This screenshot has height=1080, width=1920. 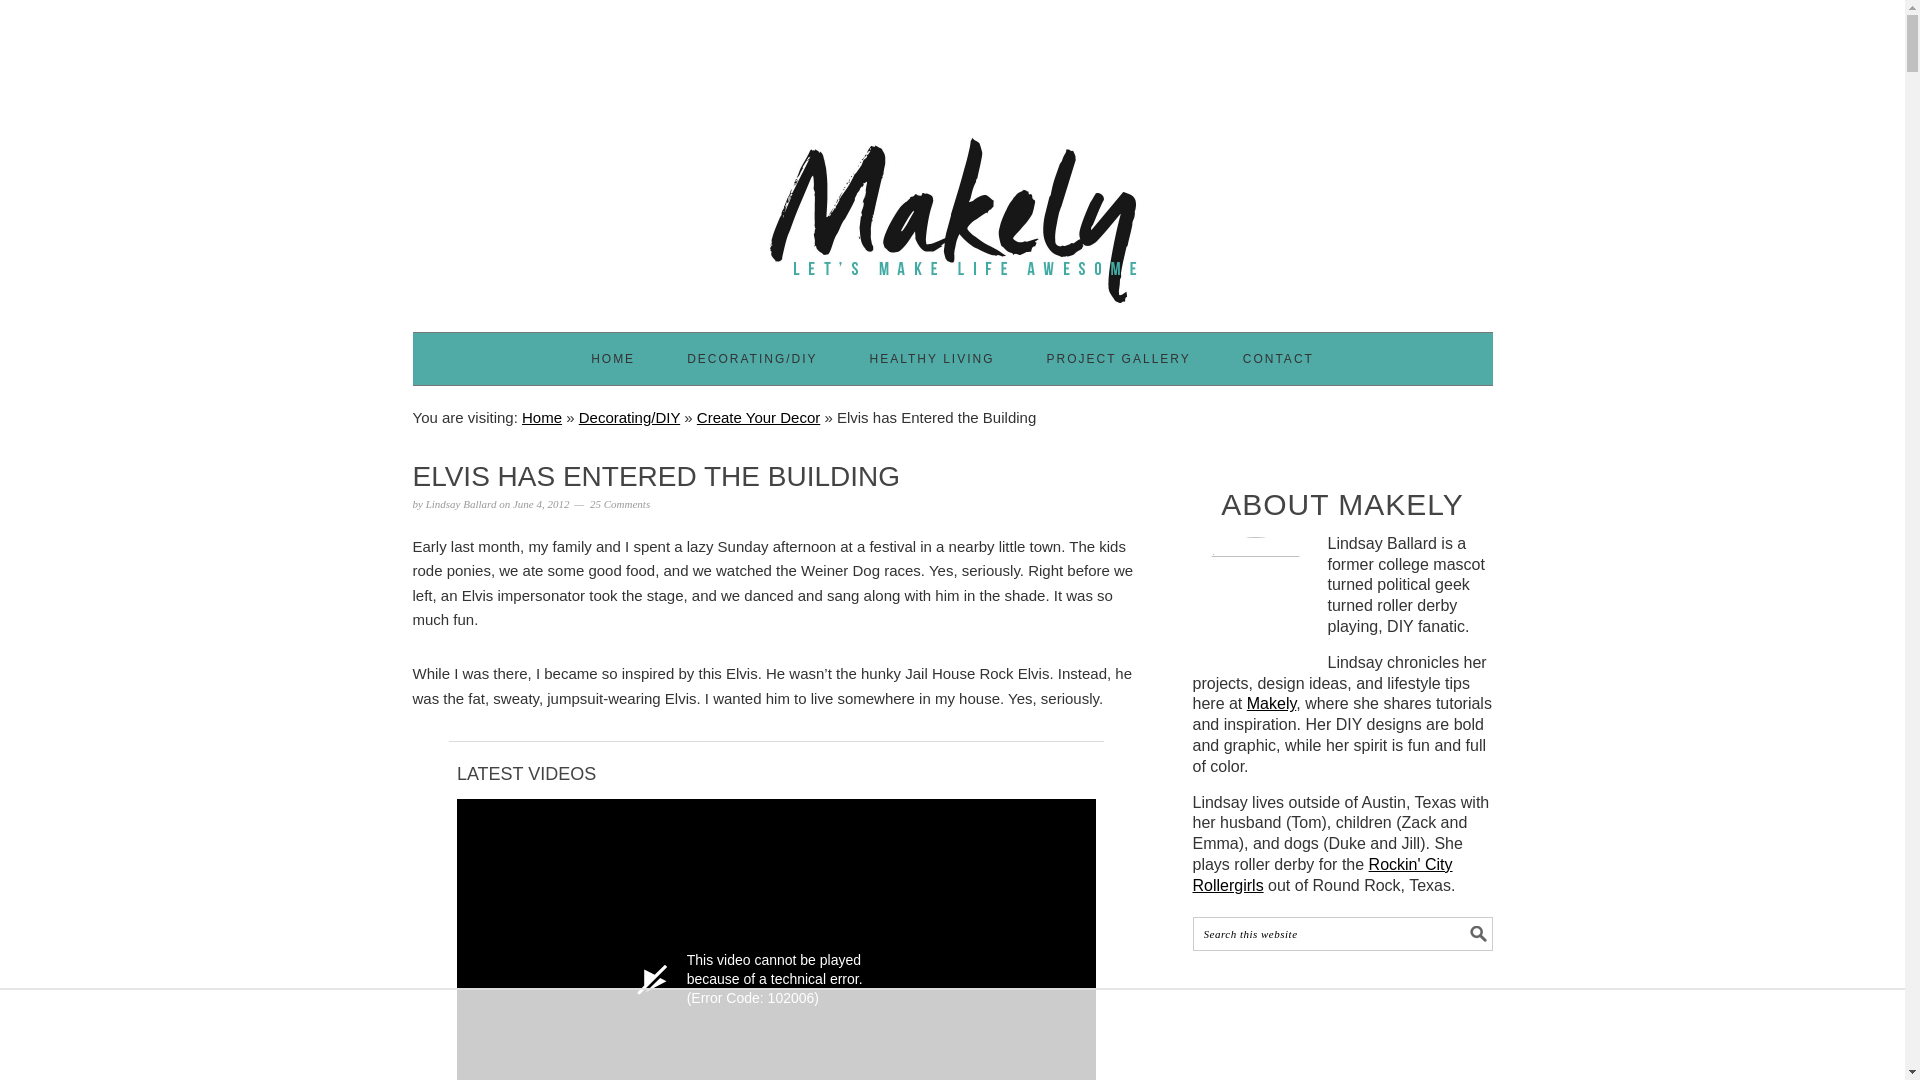 I want to click on HEALTHY LIVING, so click(x=932, y=358).